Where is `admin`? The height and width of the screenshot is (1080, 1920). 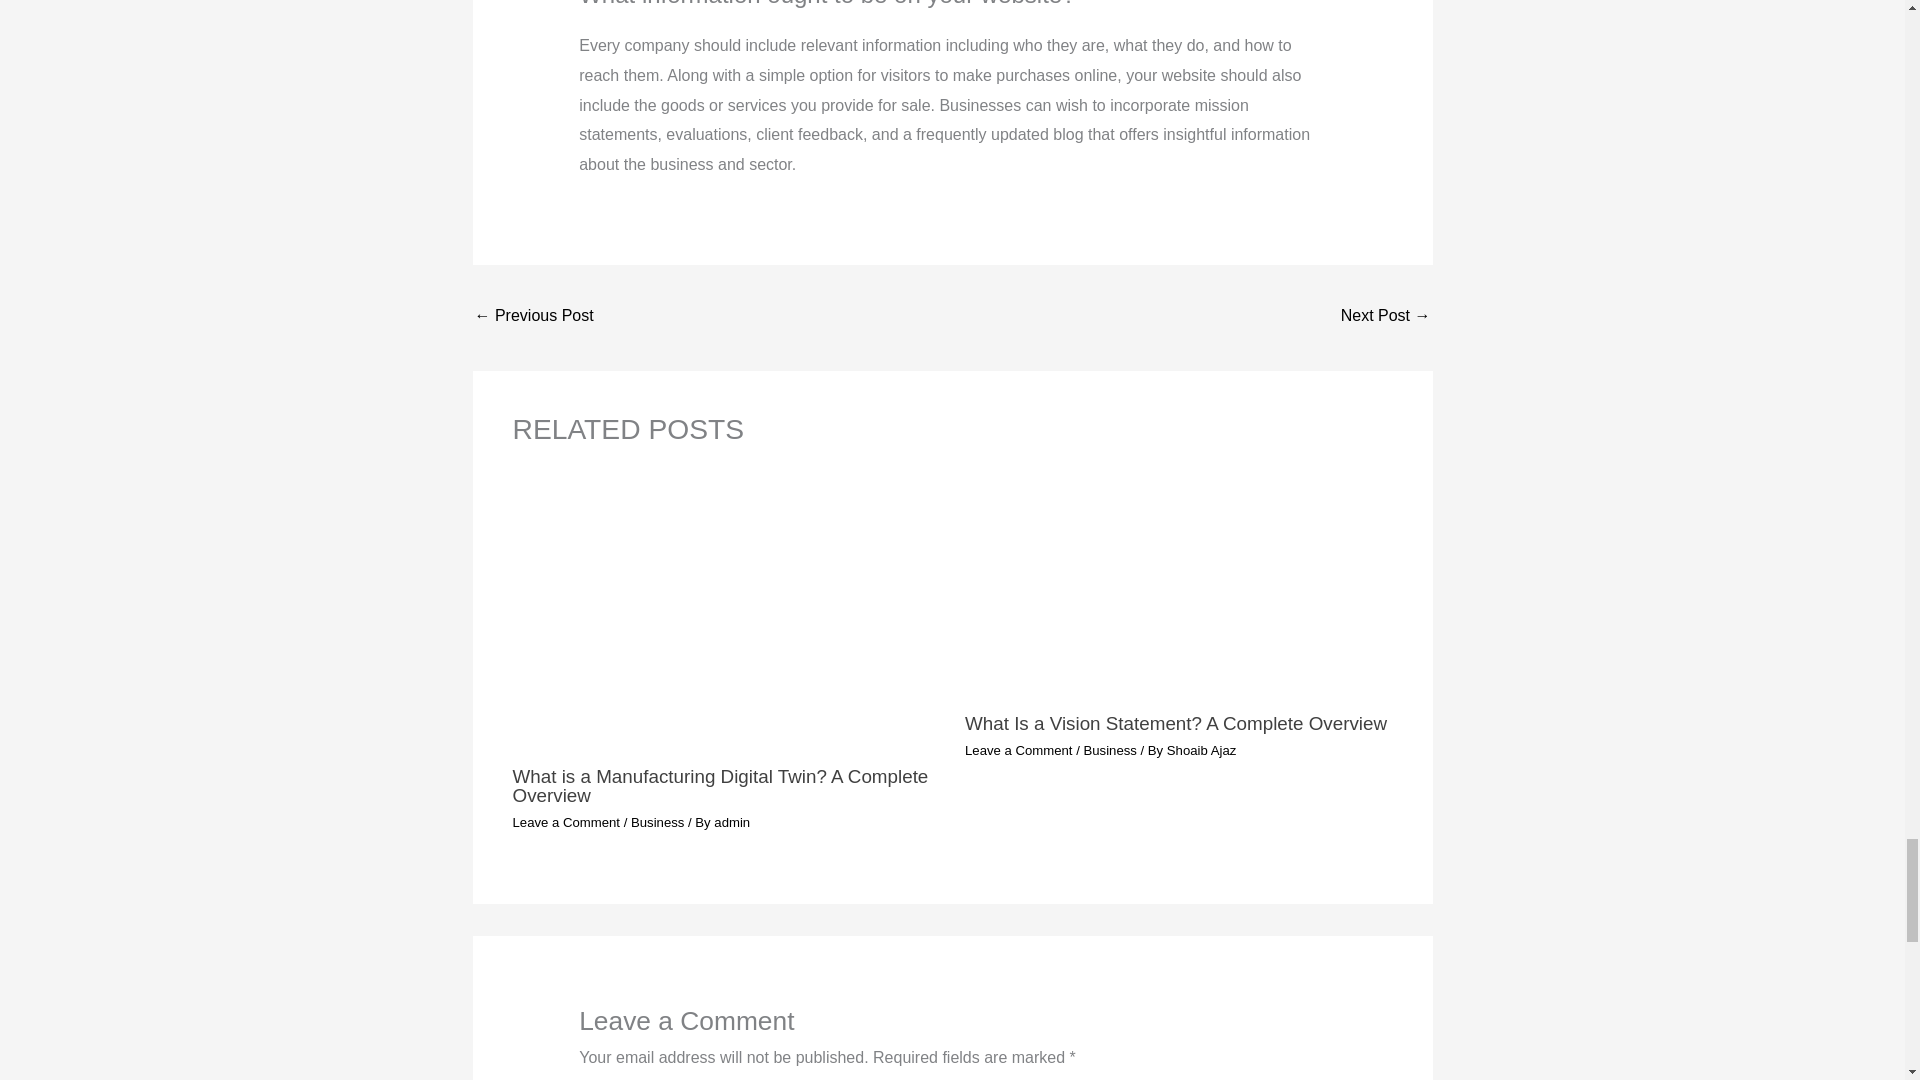 admin is located at coordinates (732, 822).